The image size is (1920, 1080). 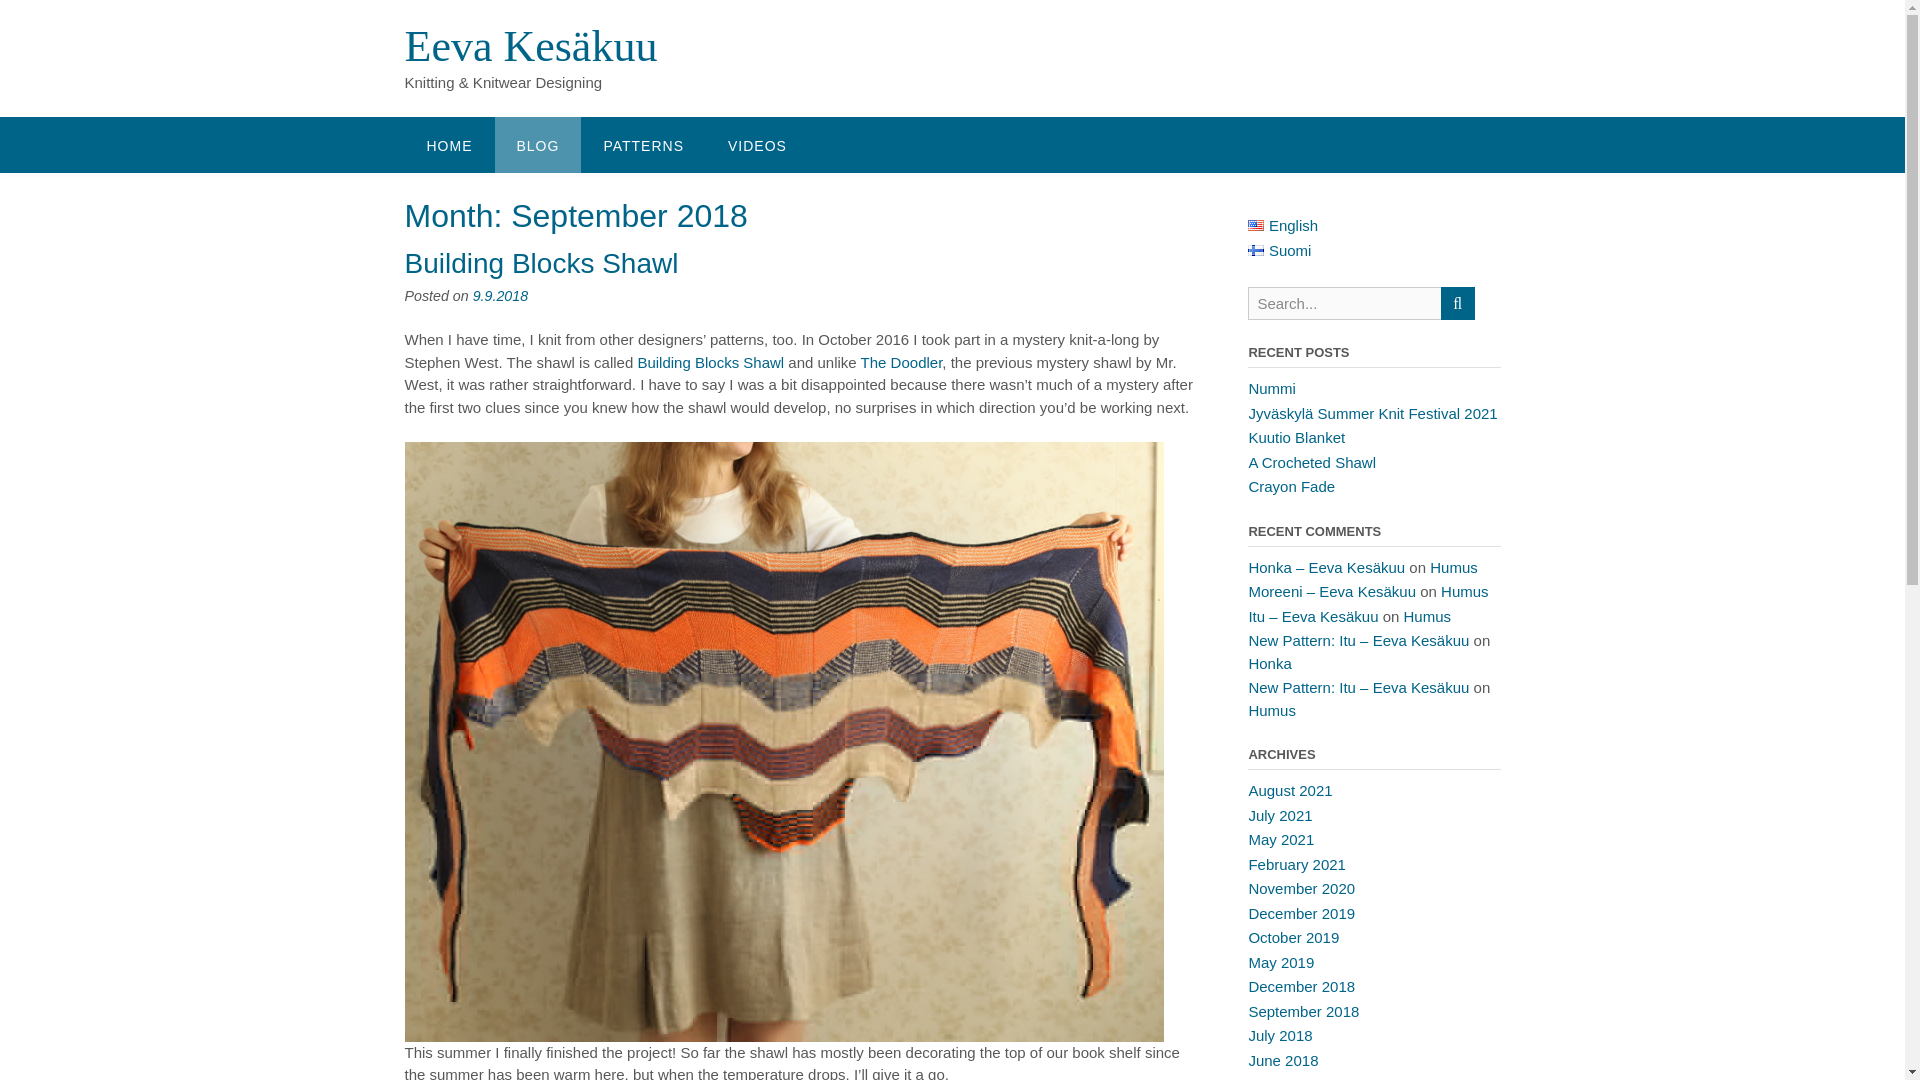 What do you see at coordinates (500, 296) in the screenshot?
I see `9.9.2018` at bounding box center [500, 296].